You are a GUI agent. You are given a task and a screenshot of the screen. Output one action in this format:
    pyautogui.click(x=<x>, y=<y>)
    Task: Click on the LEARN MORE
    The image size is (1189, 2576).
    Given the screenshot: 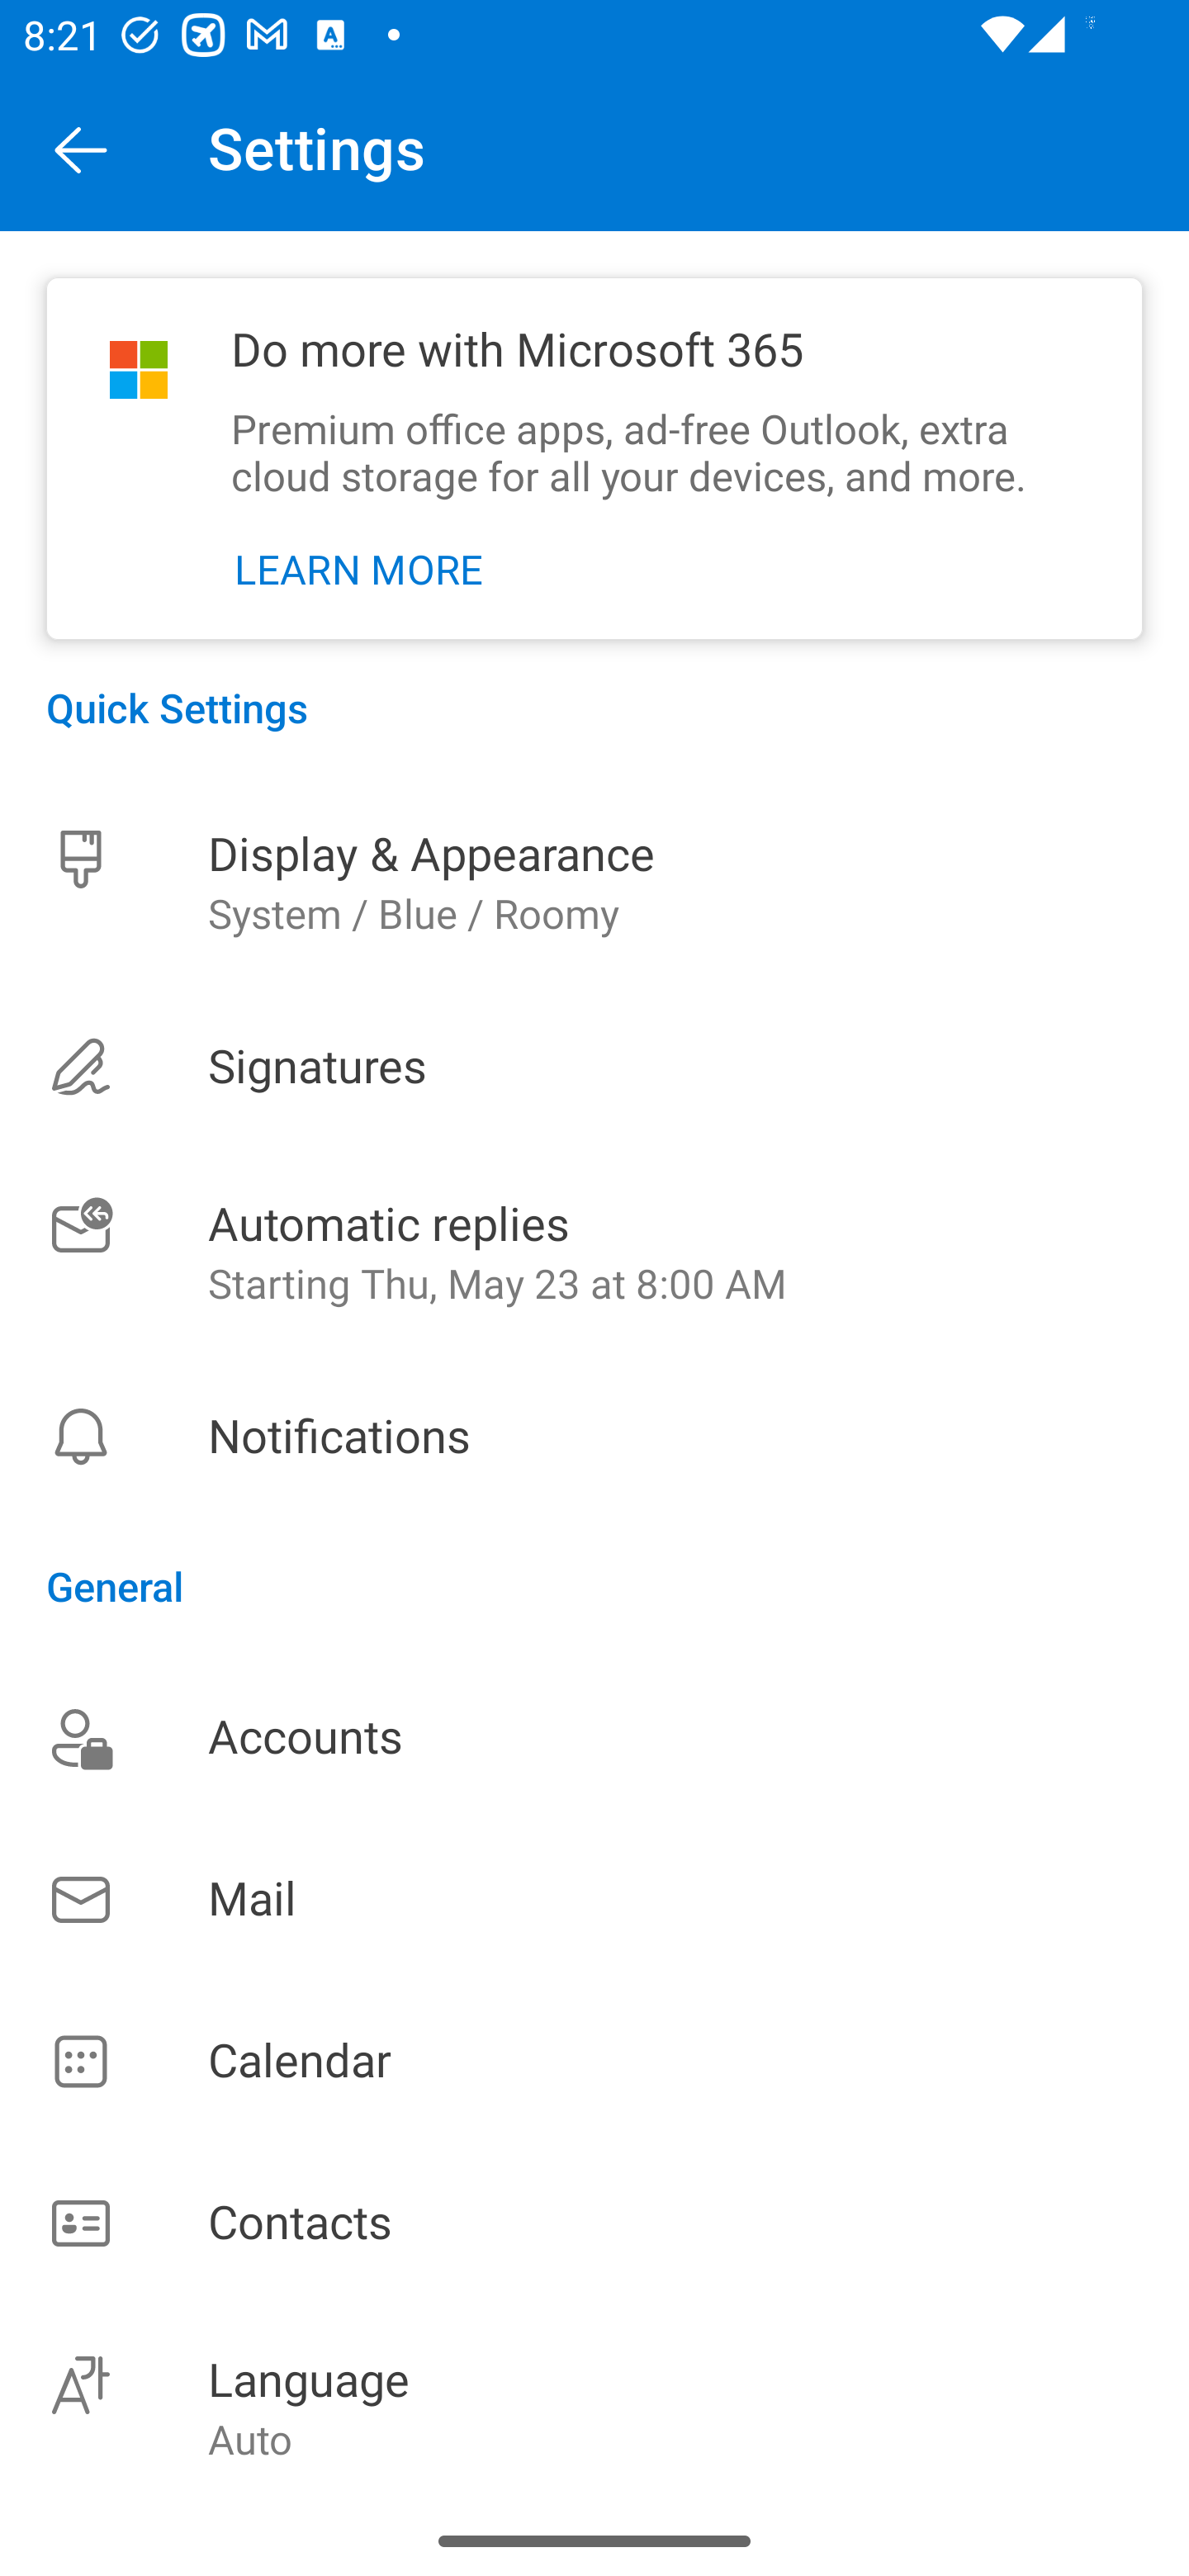 What is the action you would take?
    pyautogui.click(x=359, y=570)
    